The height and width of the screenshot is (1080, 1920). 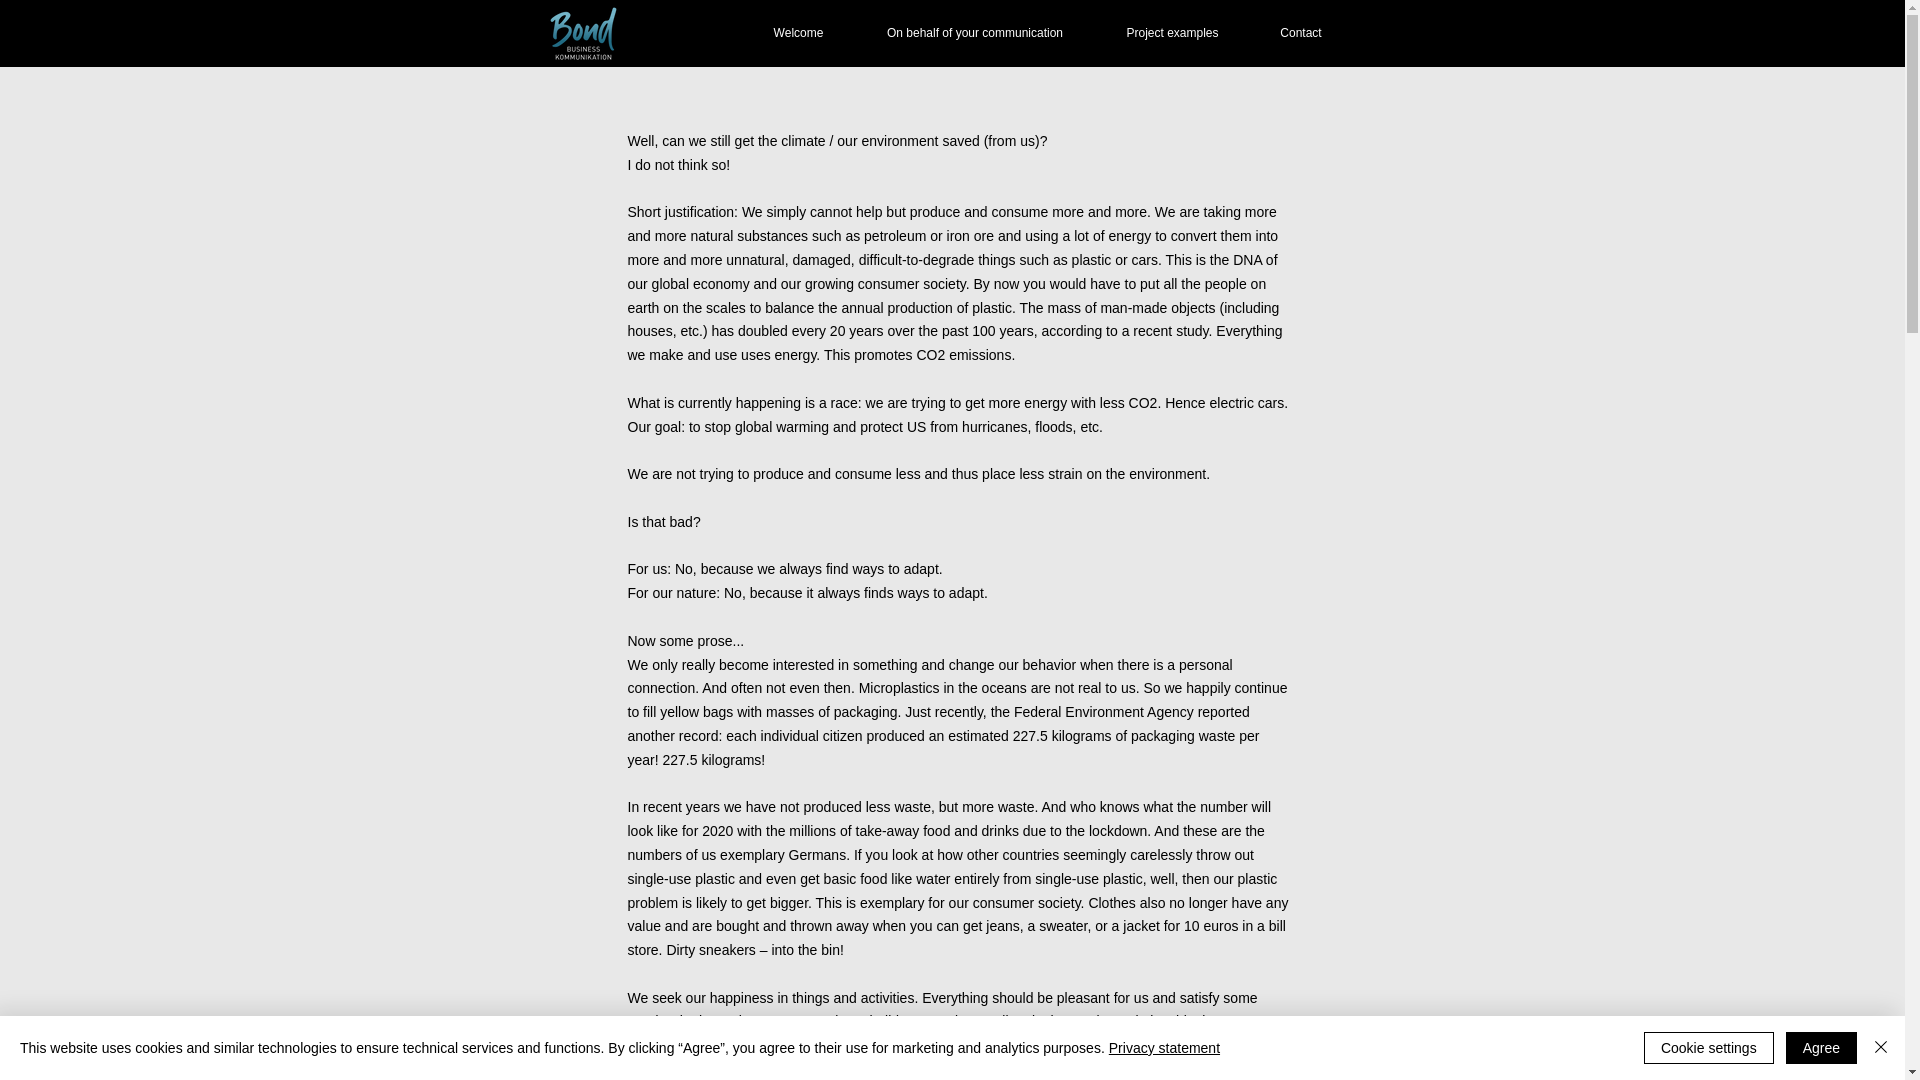 I want to click on Agree, so click(x=1820, y=1048).